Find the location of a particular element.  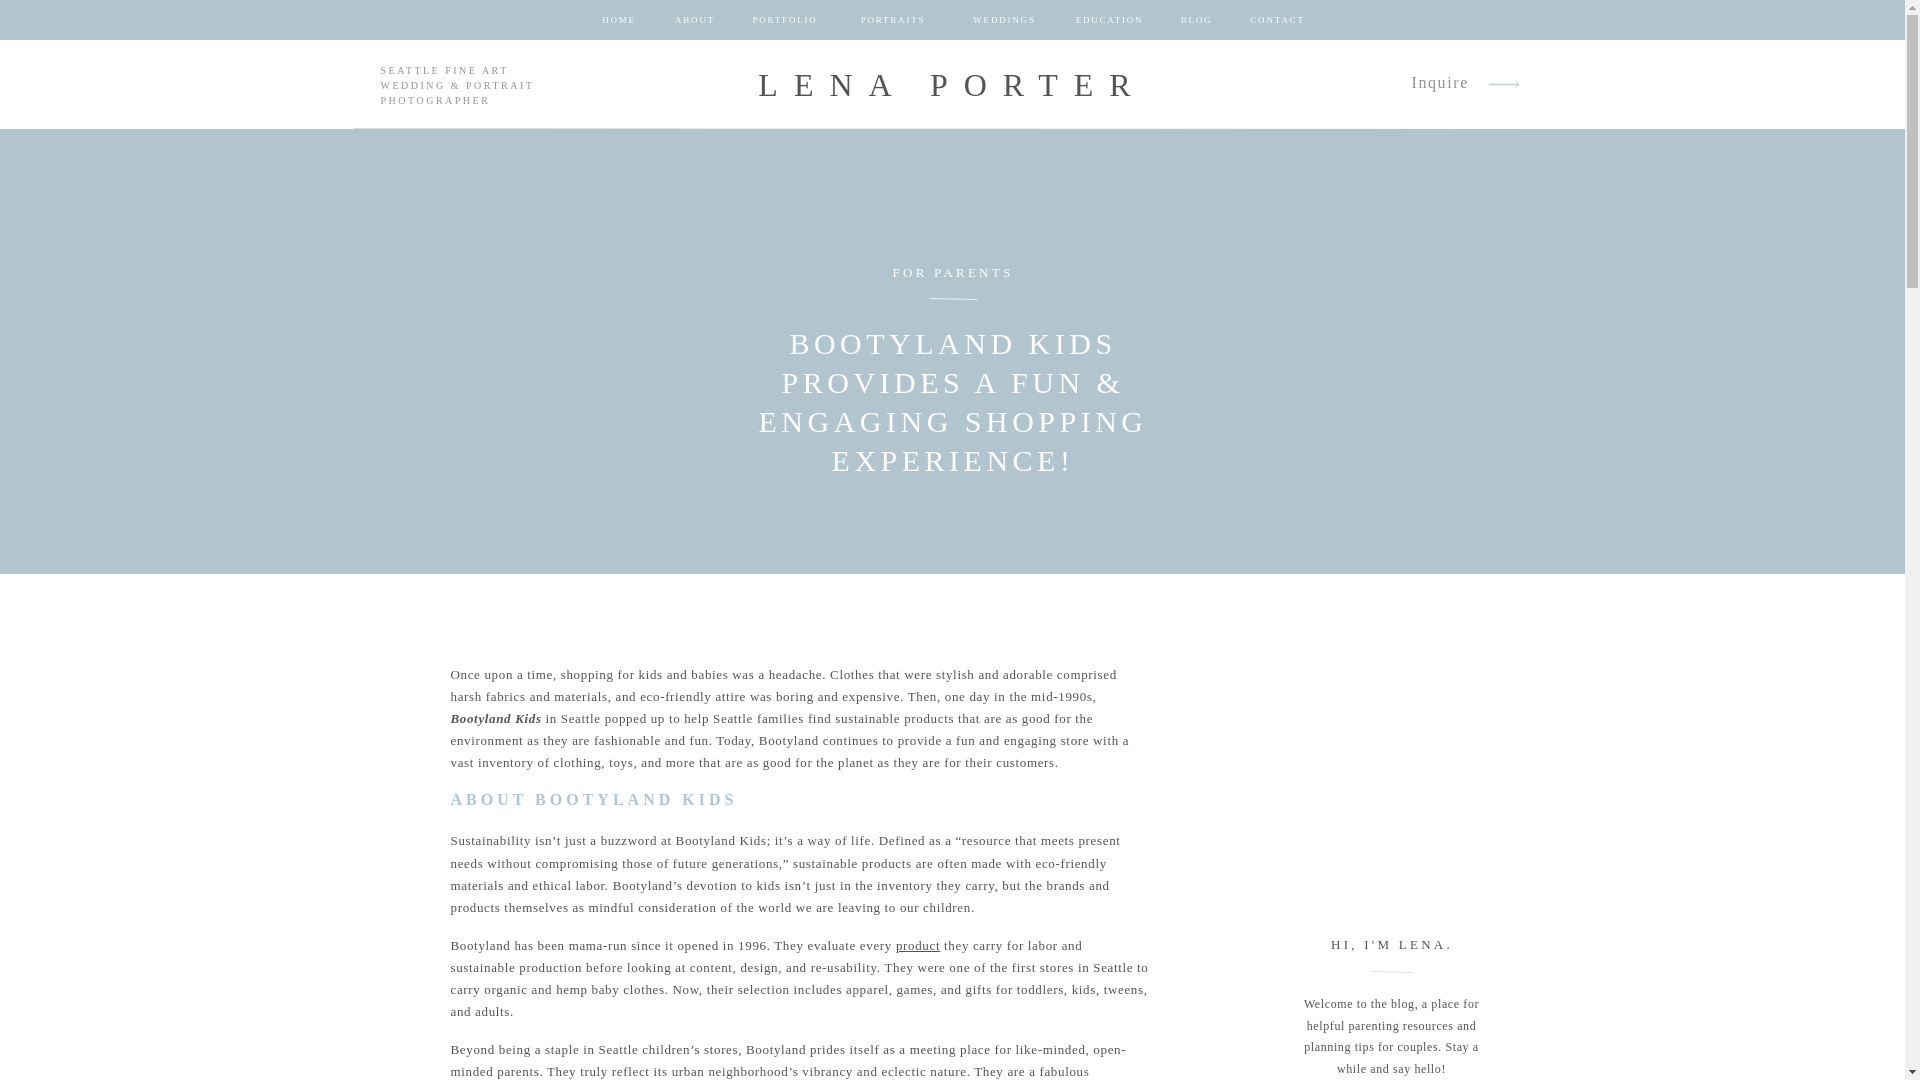

PORTRAITS is located at coordinates (892, 20).